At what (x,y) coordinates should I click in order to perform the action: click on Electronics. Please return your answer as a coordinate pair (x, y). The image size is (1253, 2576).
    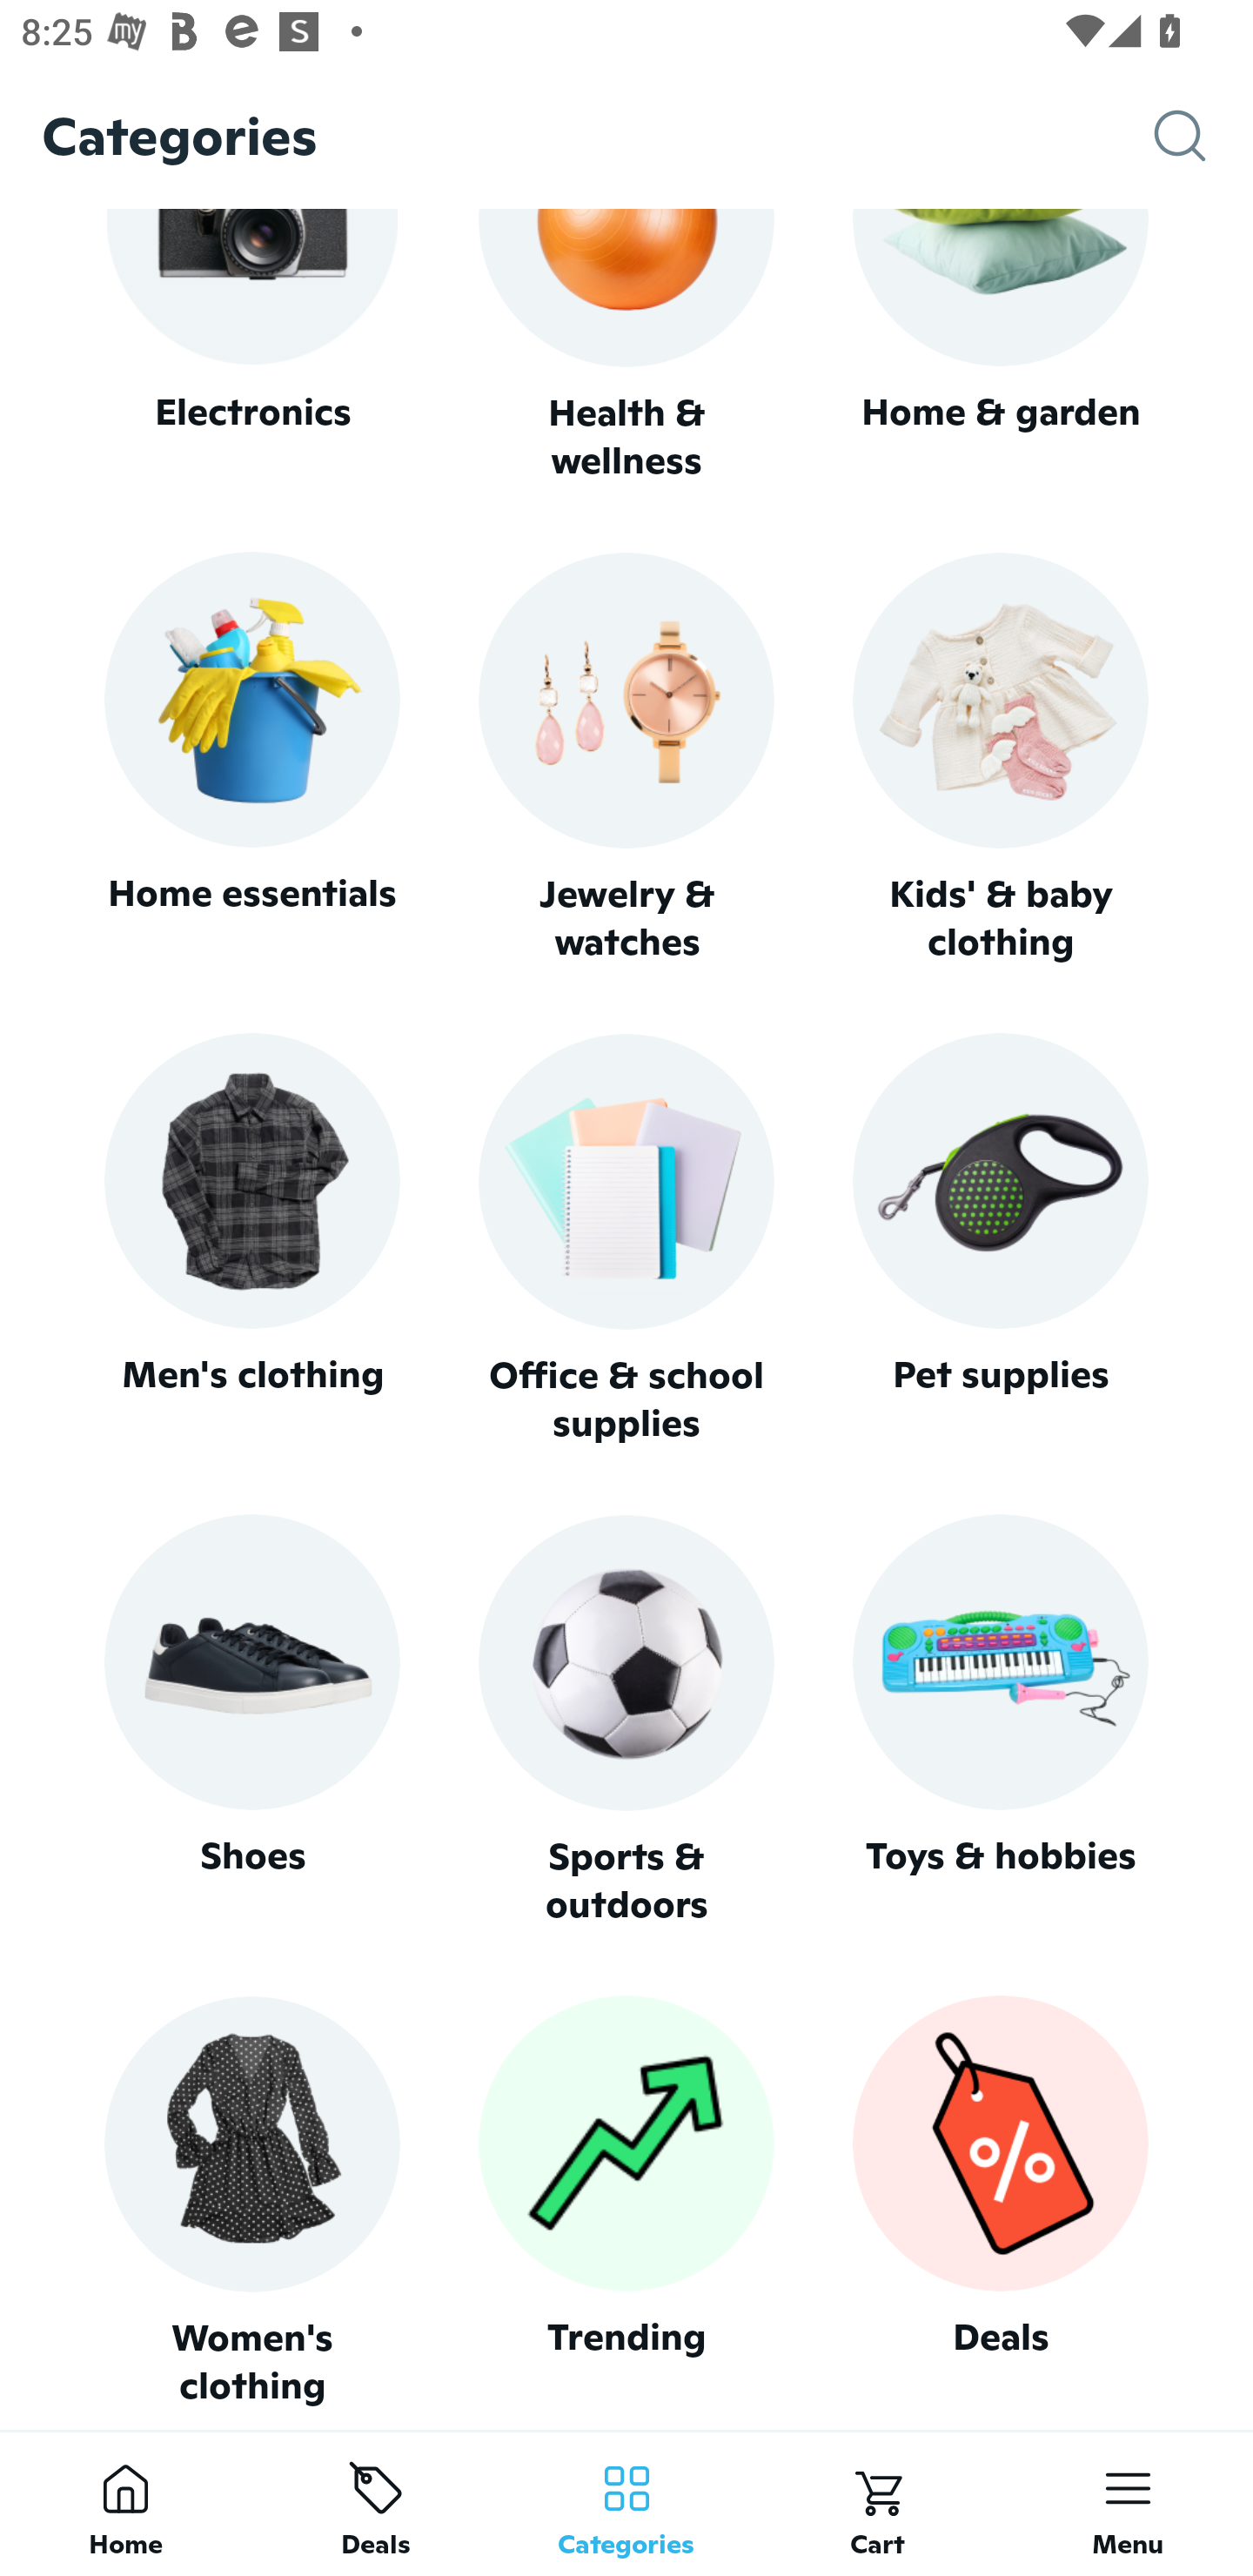
    Looking at the image, I should click on (251, 346).